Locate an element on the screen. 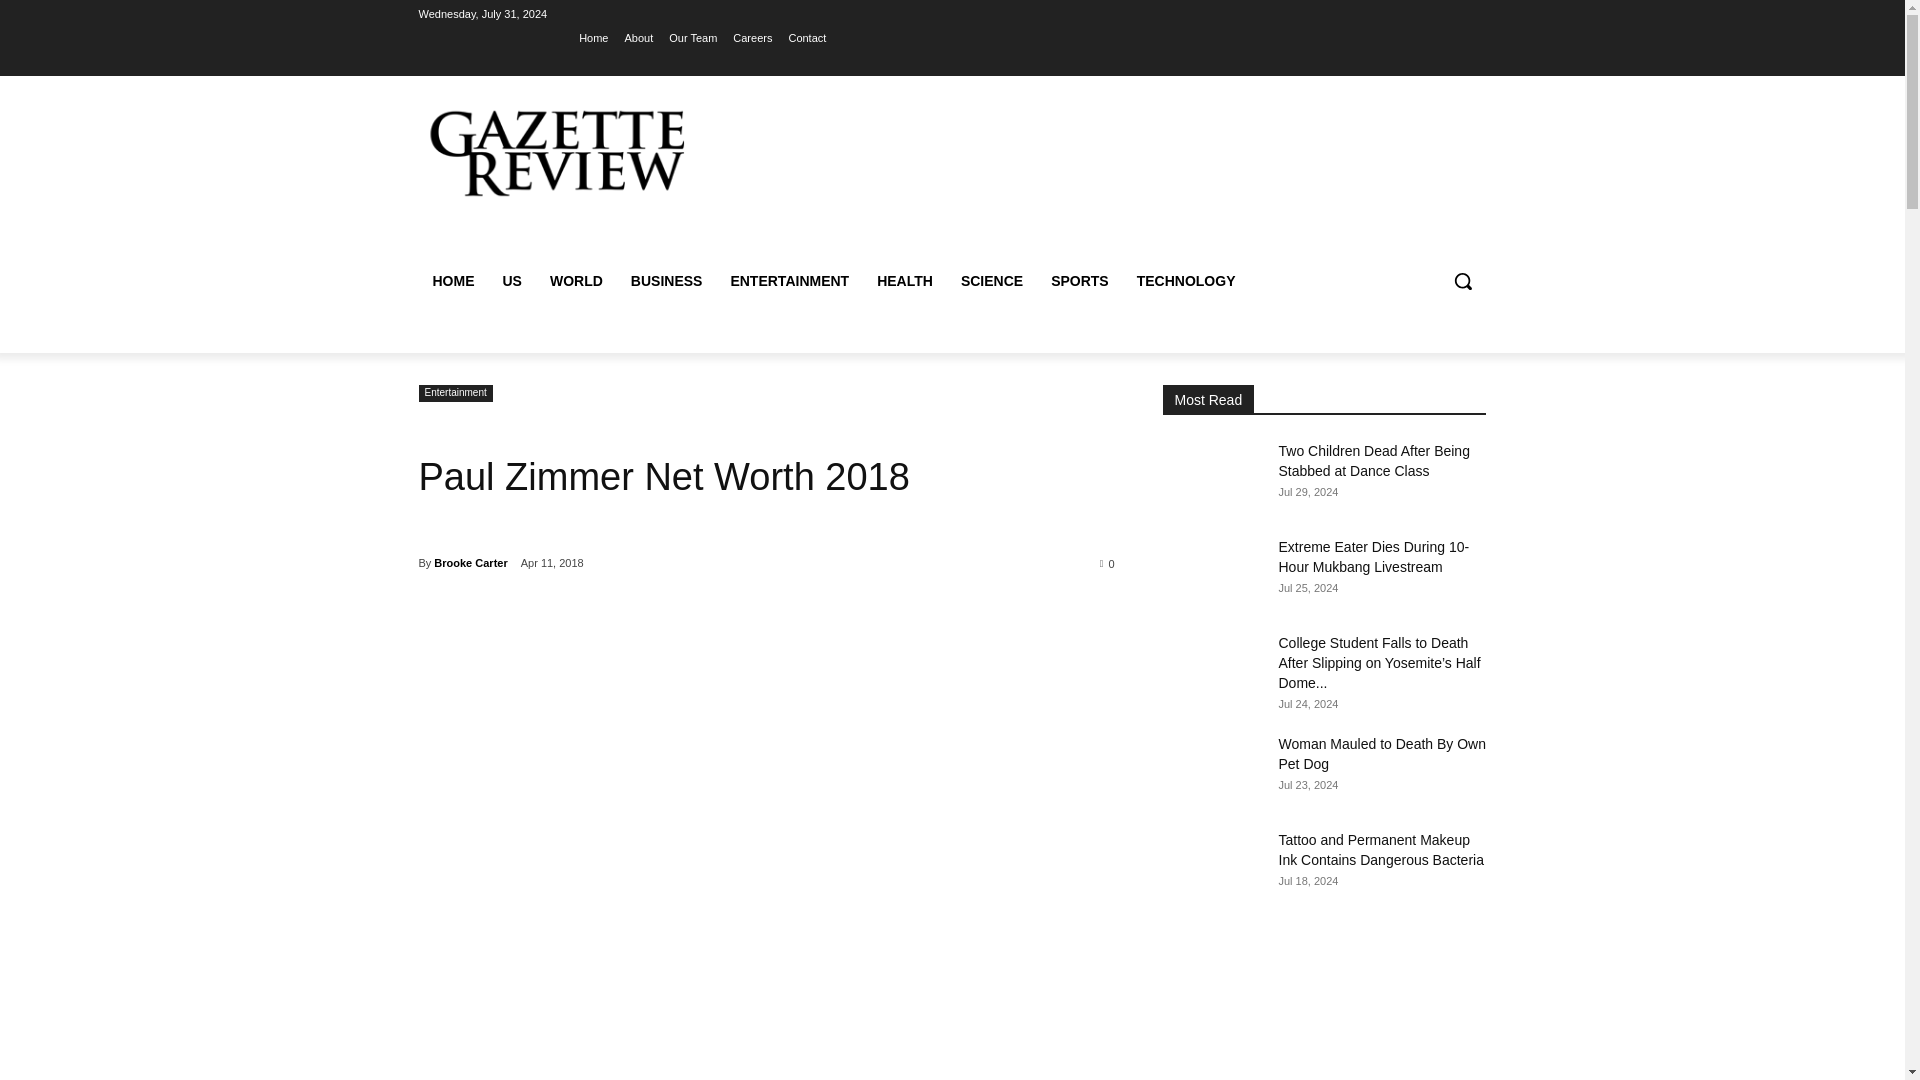 This screenshot has width=1920, height=1080. Entertainment is located at coordinates (454, 392).